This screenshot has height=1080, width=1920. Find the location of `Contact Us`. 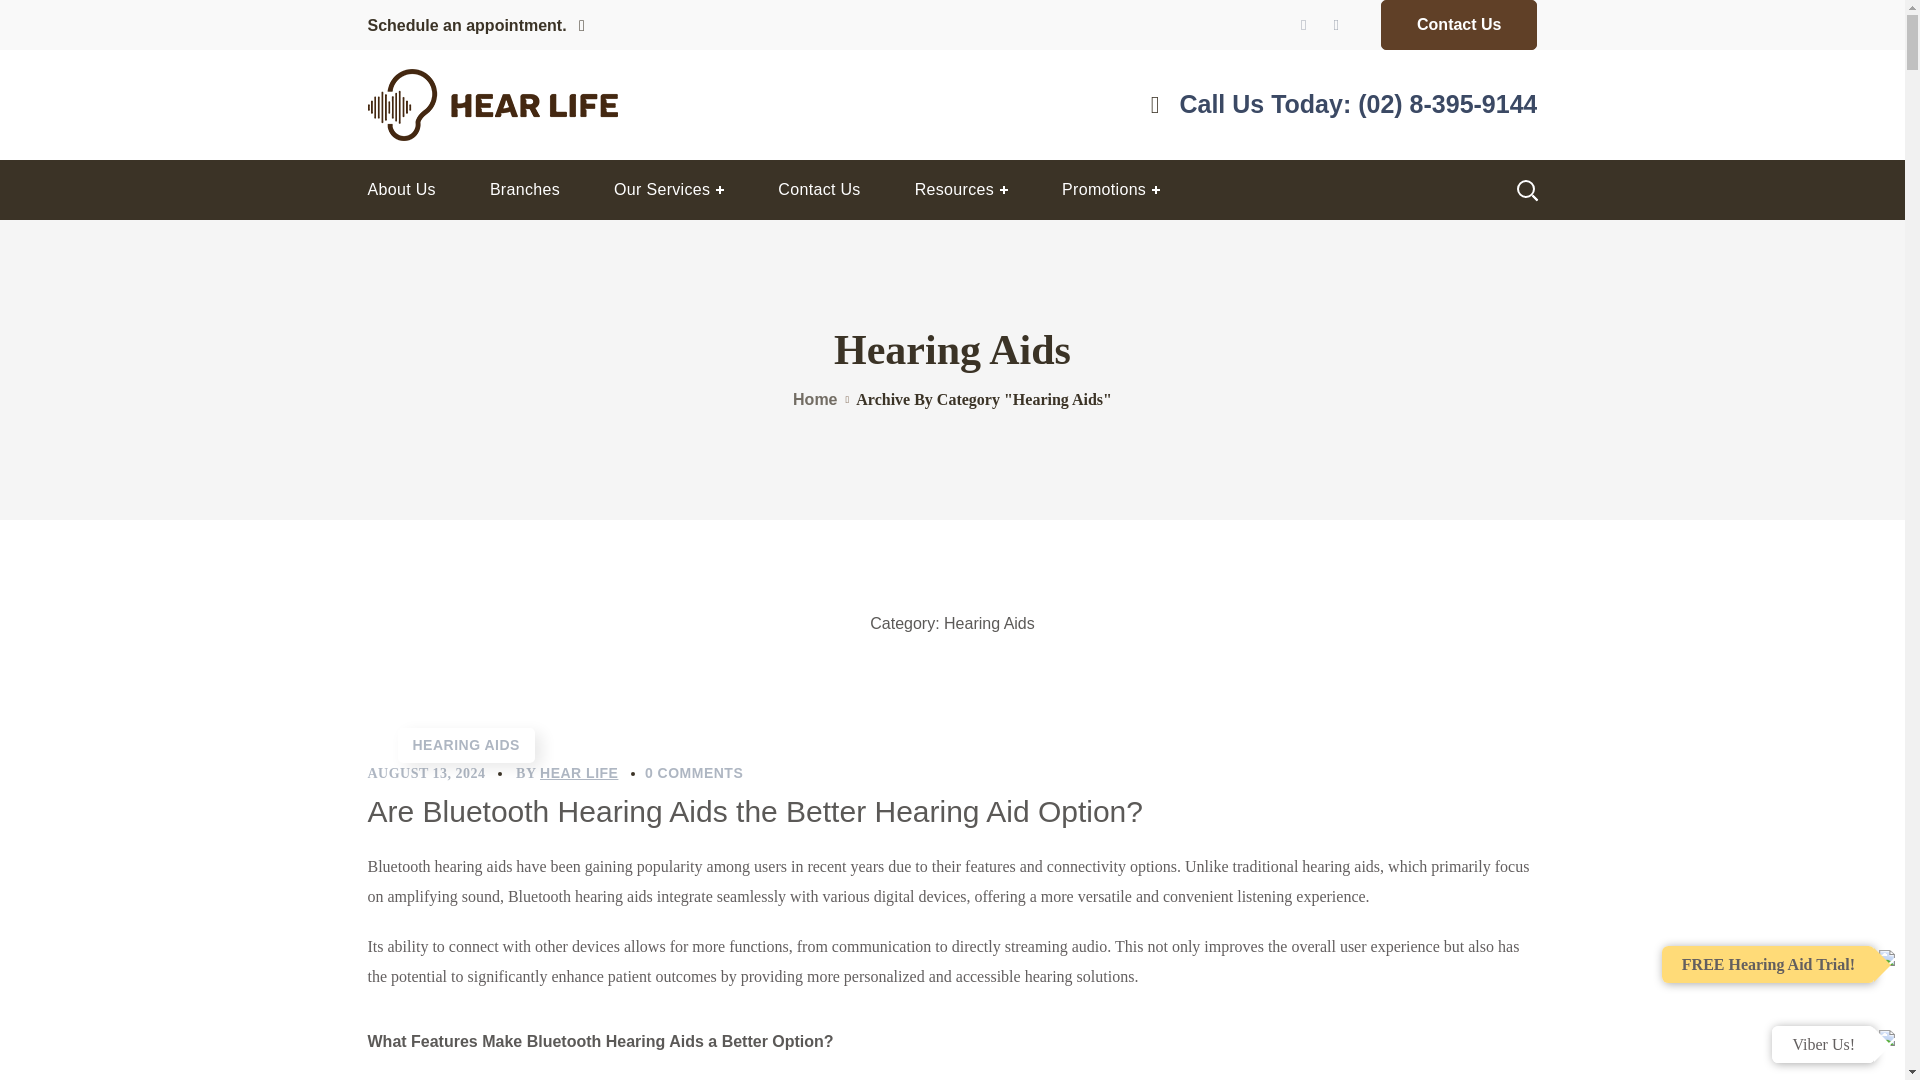

Contact Us is located at coordinates (1458, 24).